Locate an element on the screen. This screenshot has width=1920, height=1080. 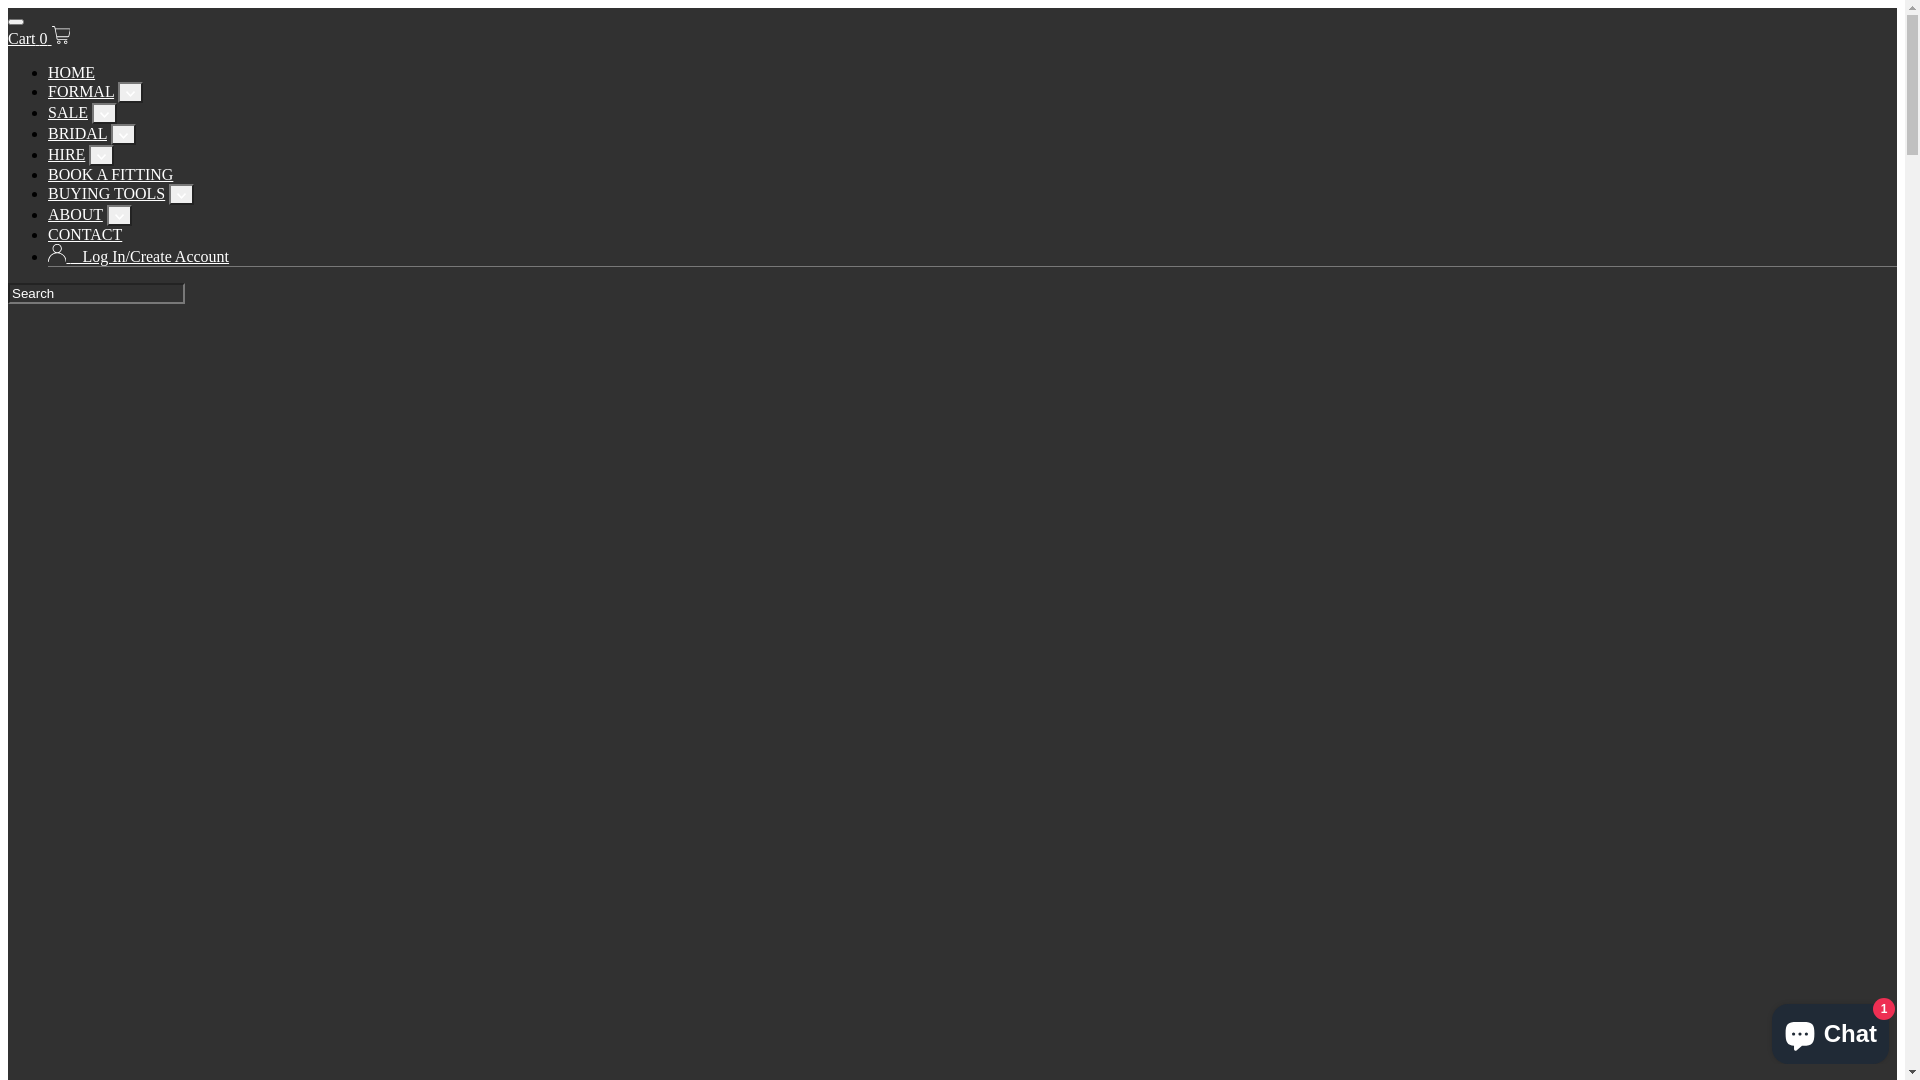
HIRE is located at coordinates (66, 154).